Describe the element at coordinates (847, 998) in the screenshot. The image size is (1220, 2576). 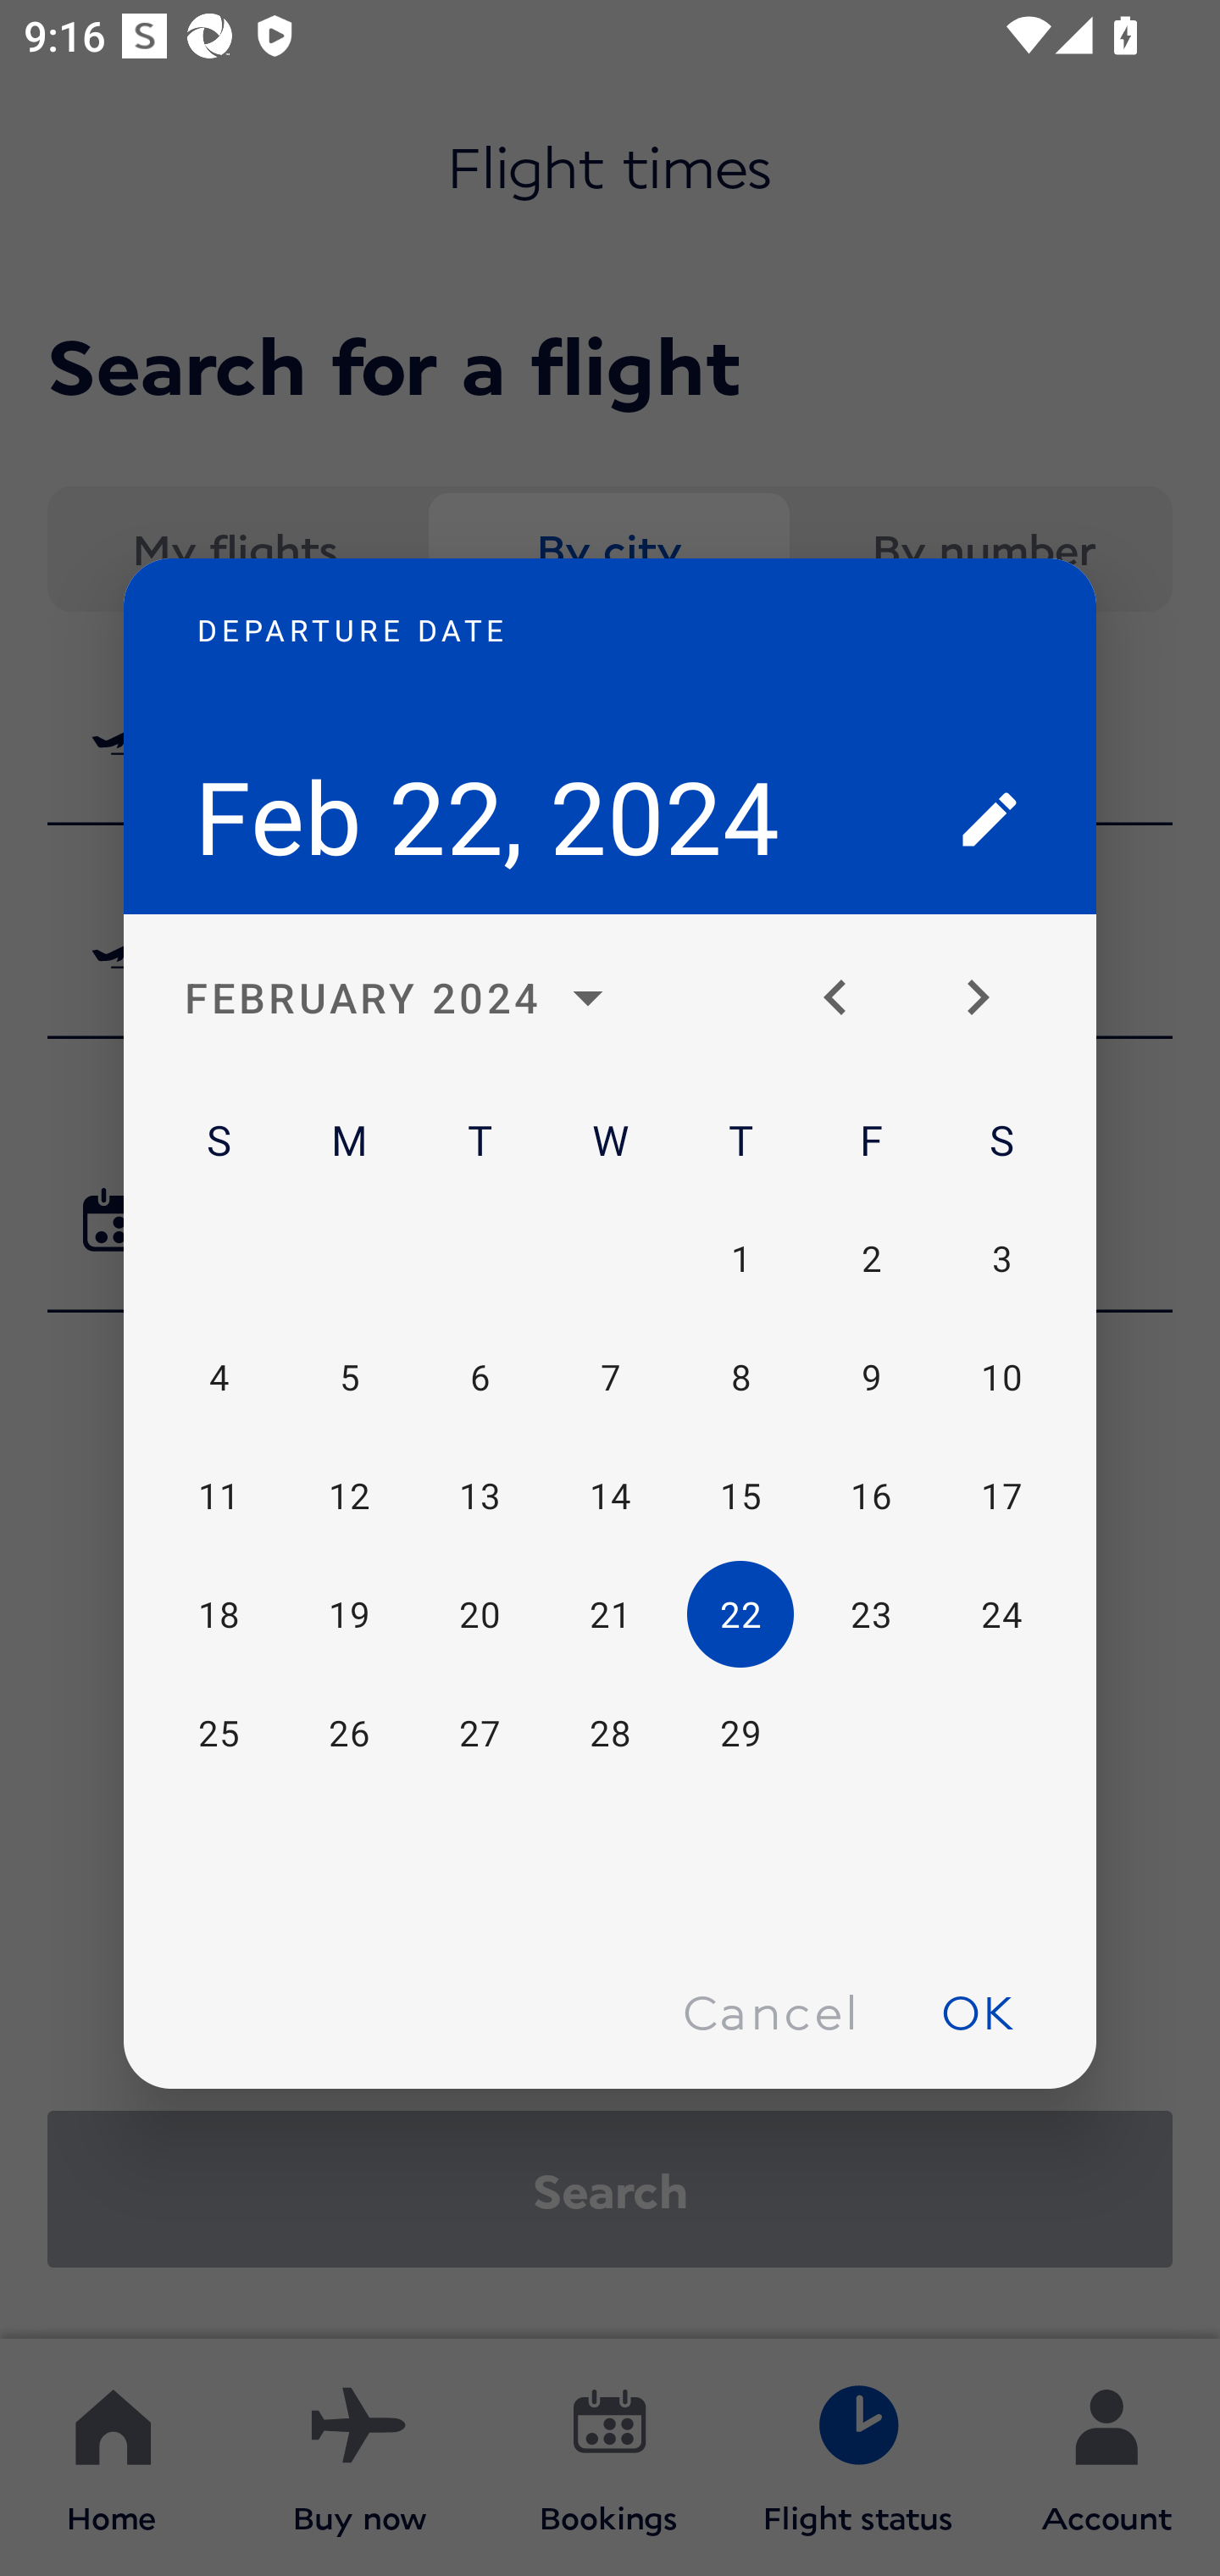
I see `Change to previous month` at that location.